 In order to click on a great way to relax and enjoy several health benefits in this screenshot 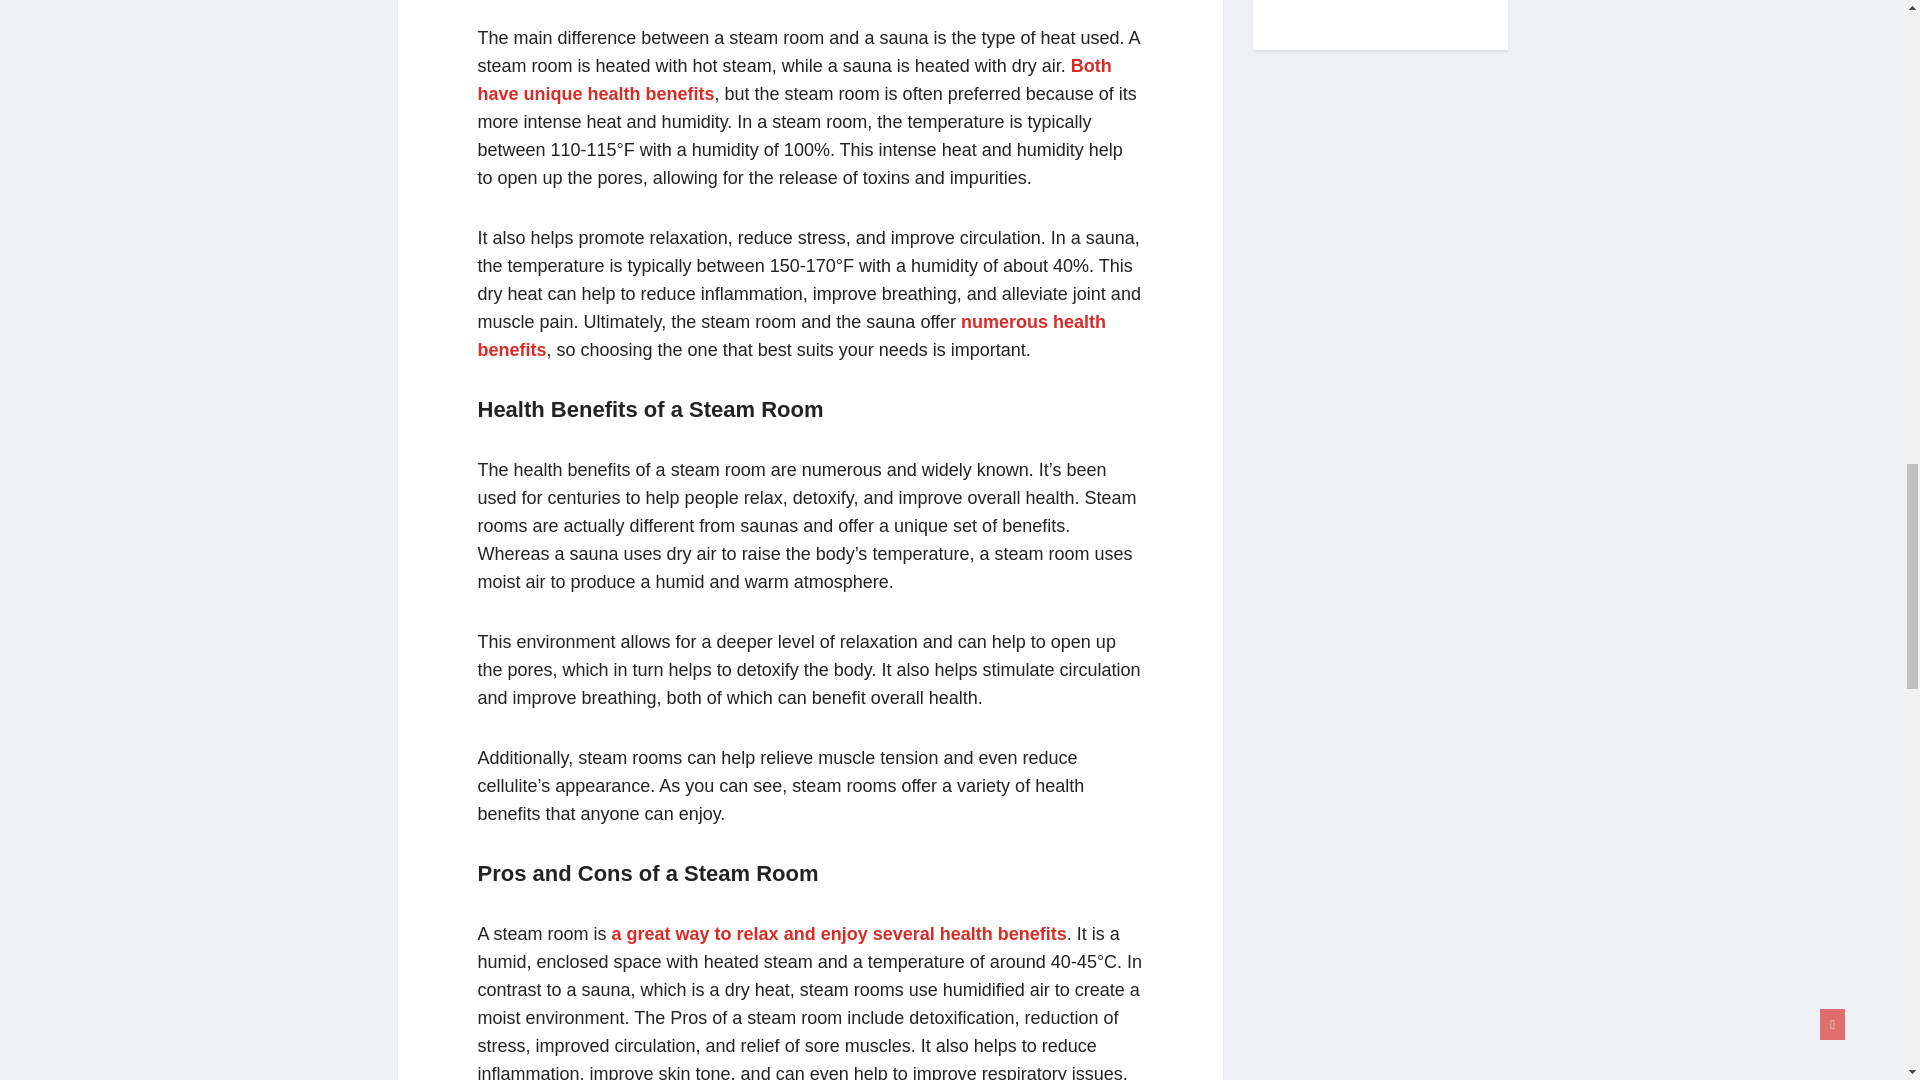, I will do `click(840, 934)`.